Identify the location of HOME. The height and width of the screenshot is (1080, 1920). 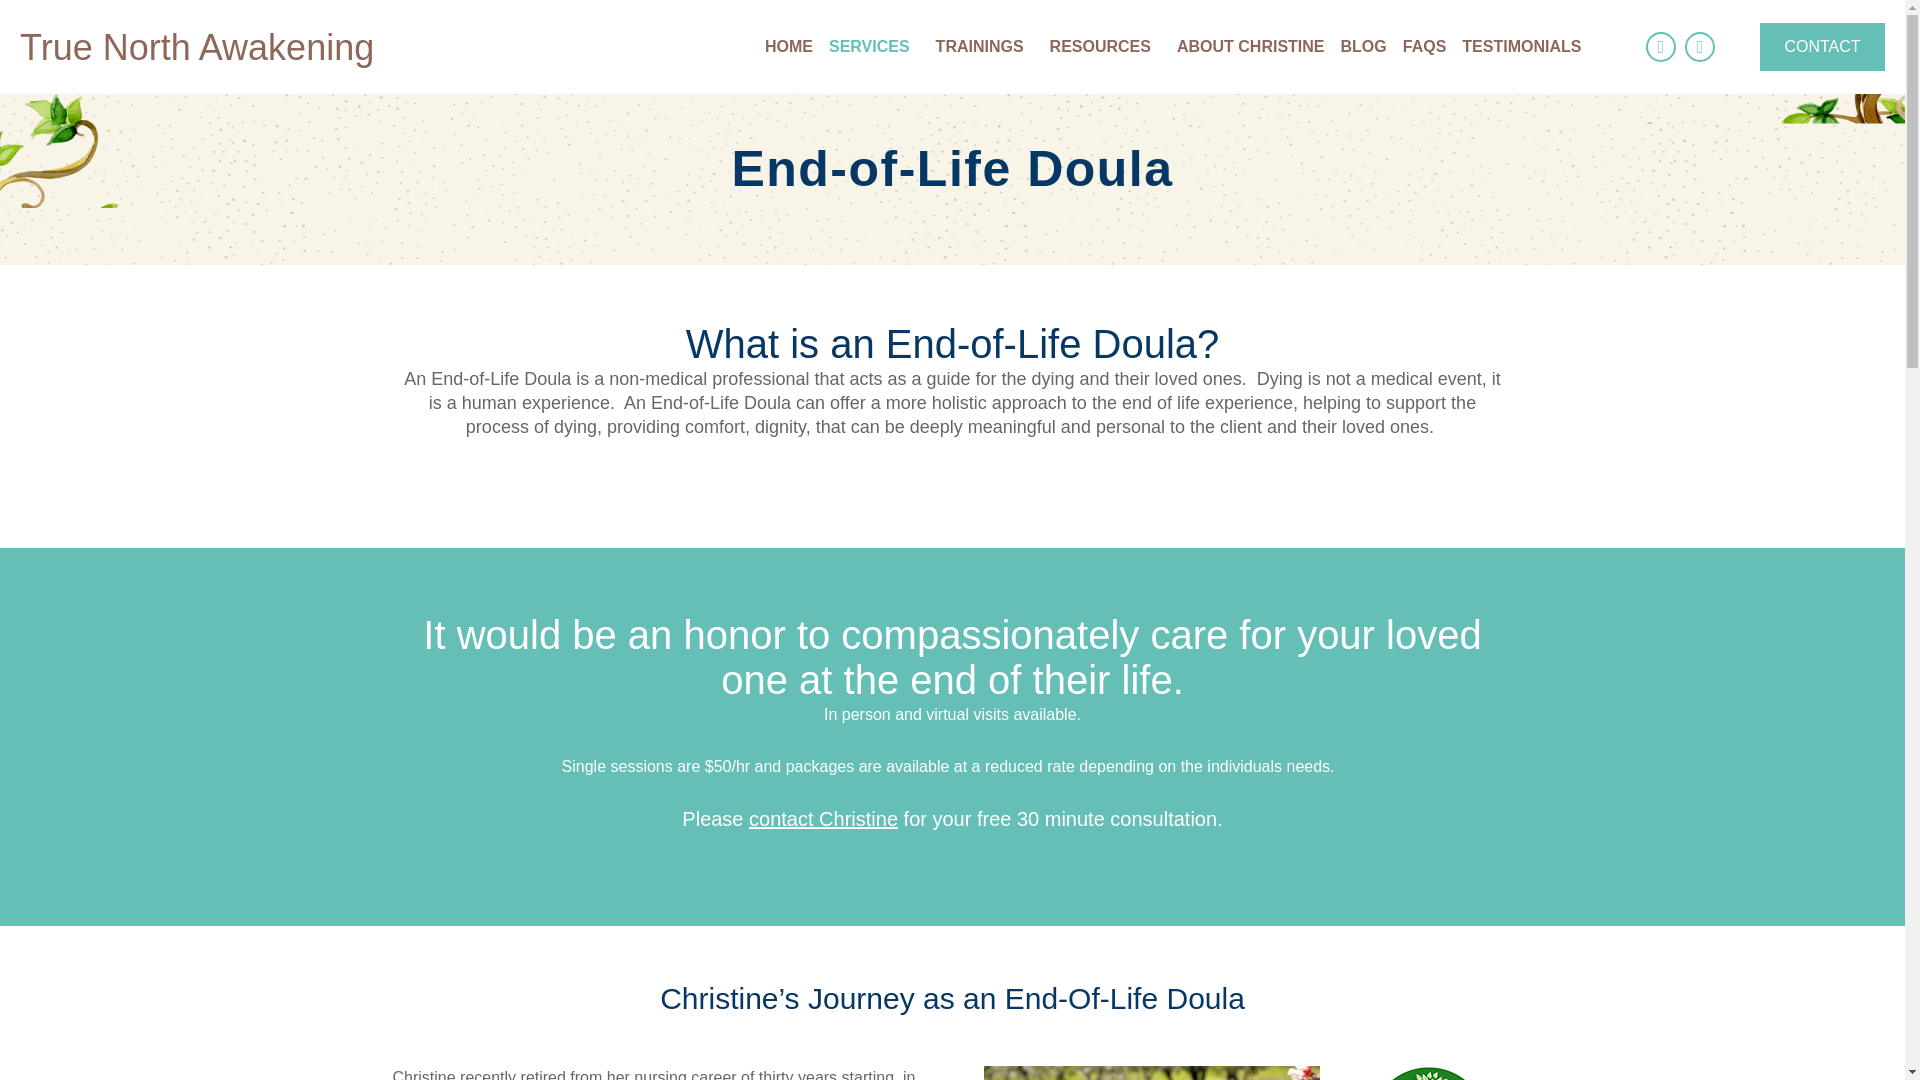
(788, 47).